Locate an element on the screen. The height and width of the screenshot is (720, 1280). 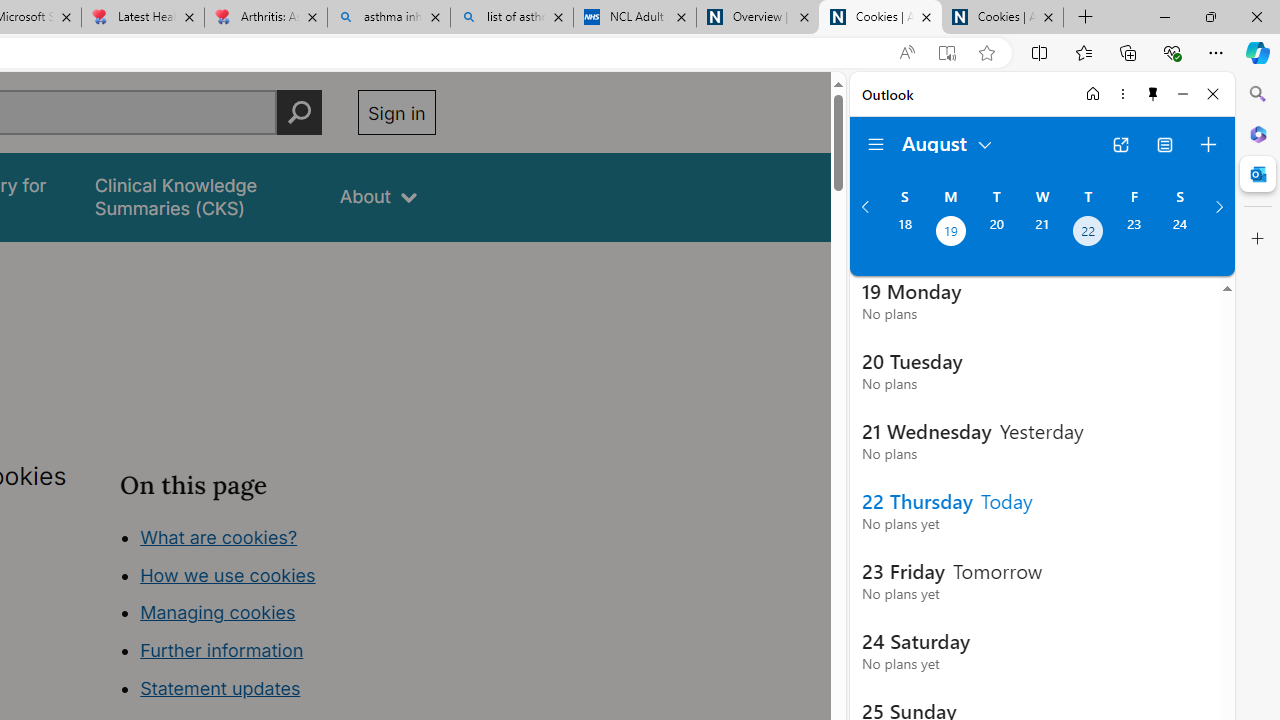
August is located at coordinates (948, 142).